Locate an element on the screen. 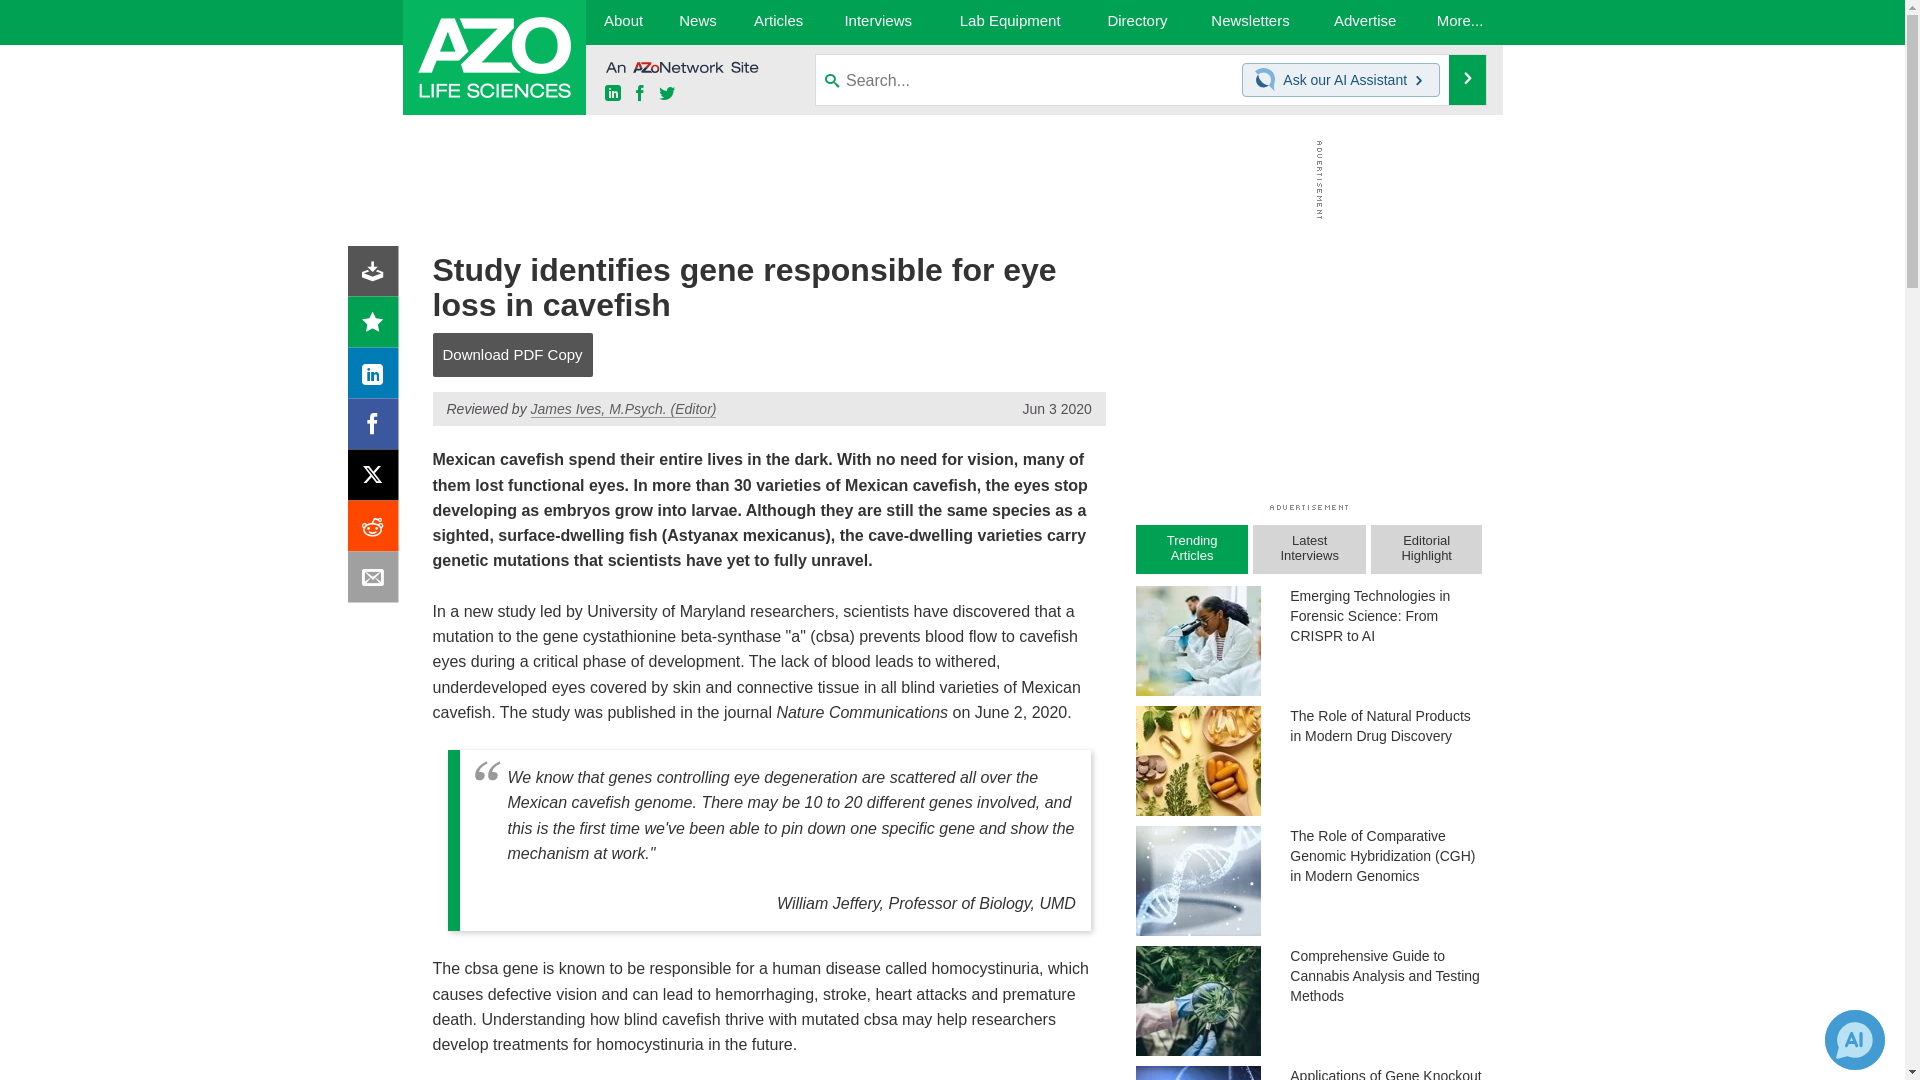 This screenshot has height=1080, width=1920. News is located at coordinates (696, 22).